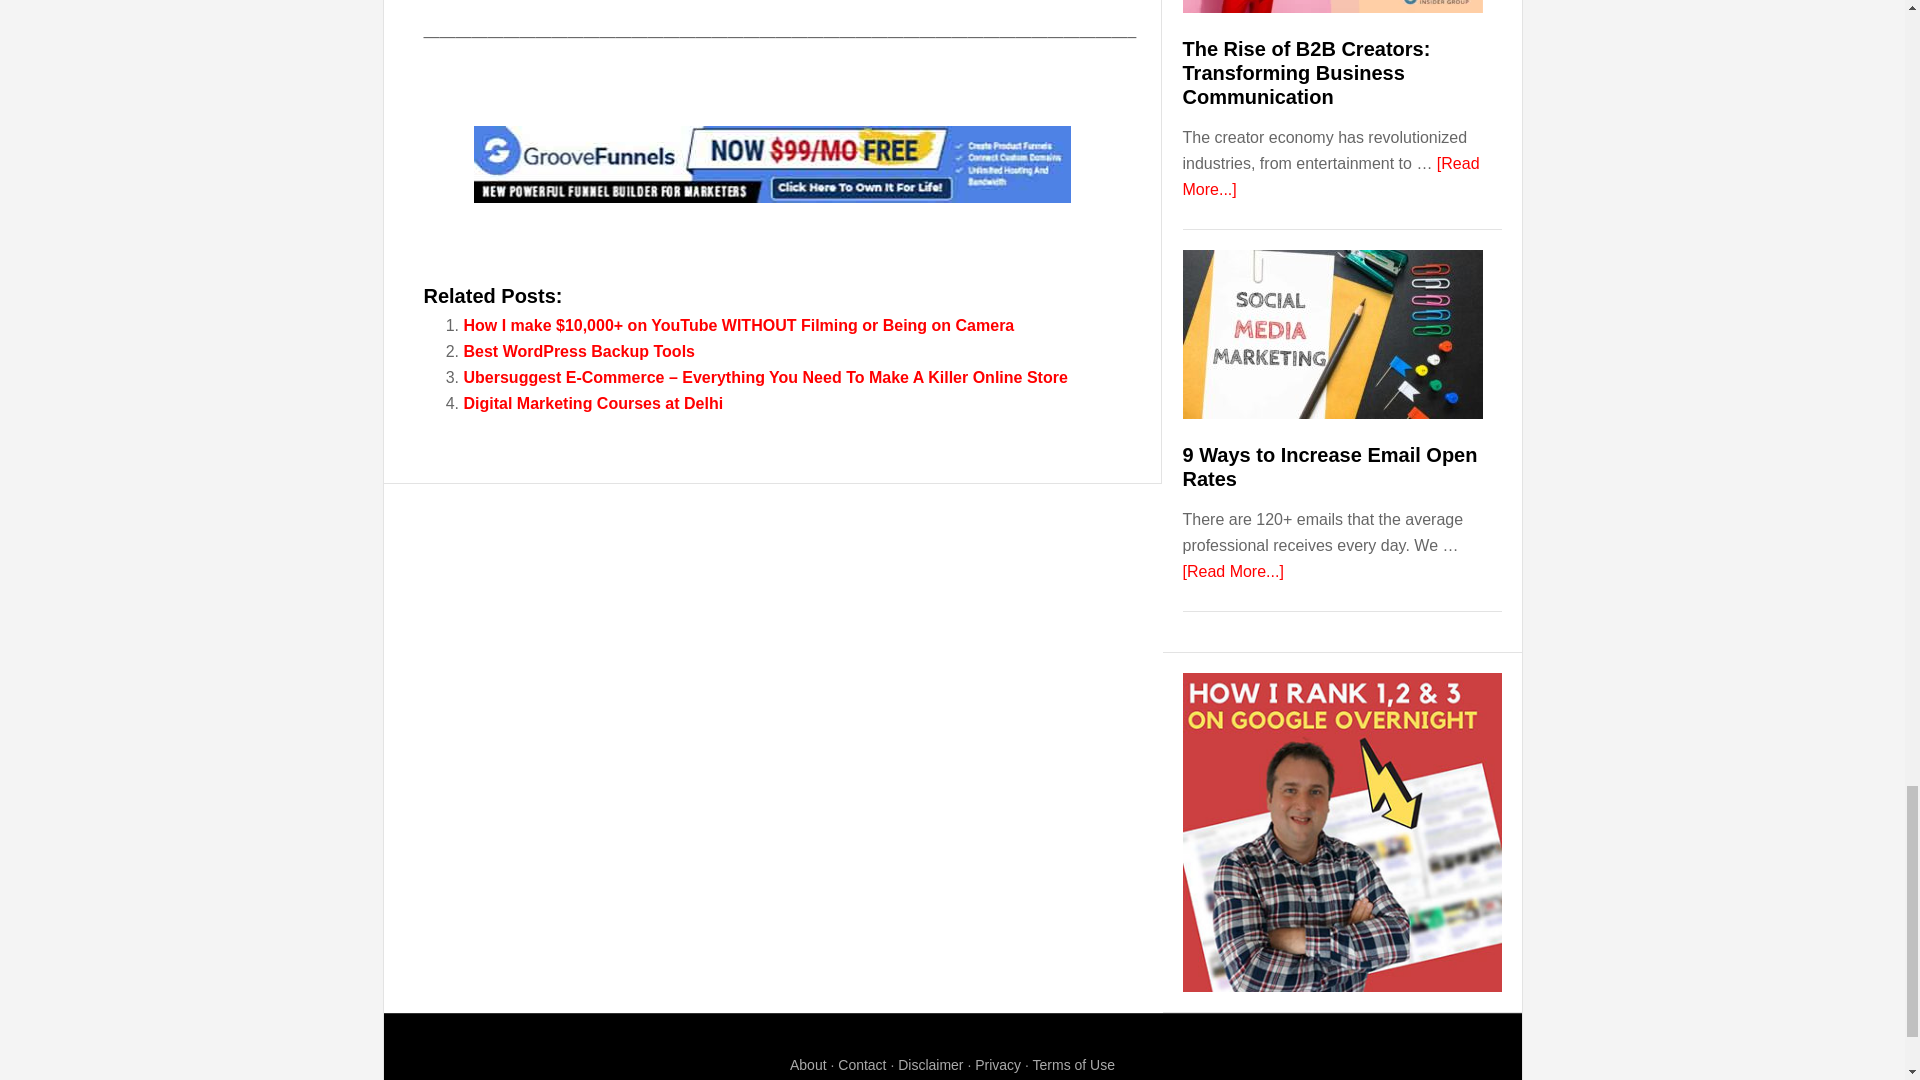 The image size is (1920, 1080). What do you see at coordinates (580, 351) in the screenshot?
I see `Best WordPress Backup Tools` at bounding box center [580, 351].